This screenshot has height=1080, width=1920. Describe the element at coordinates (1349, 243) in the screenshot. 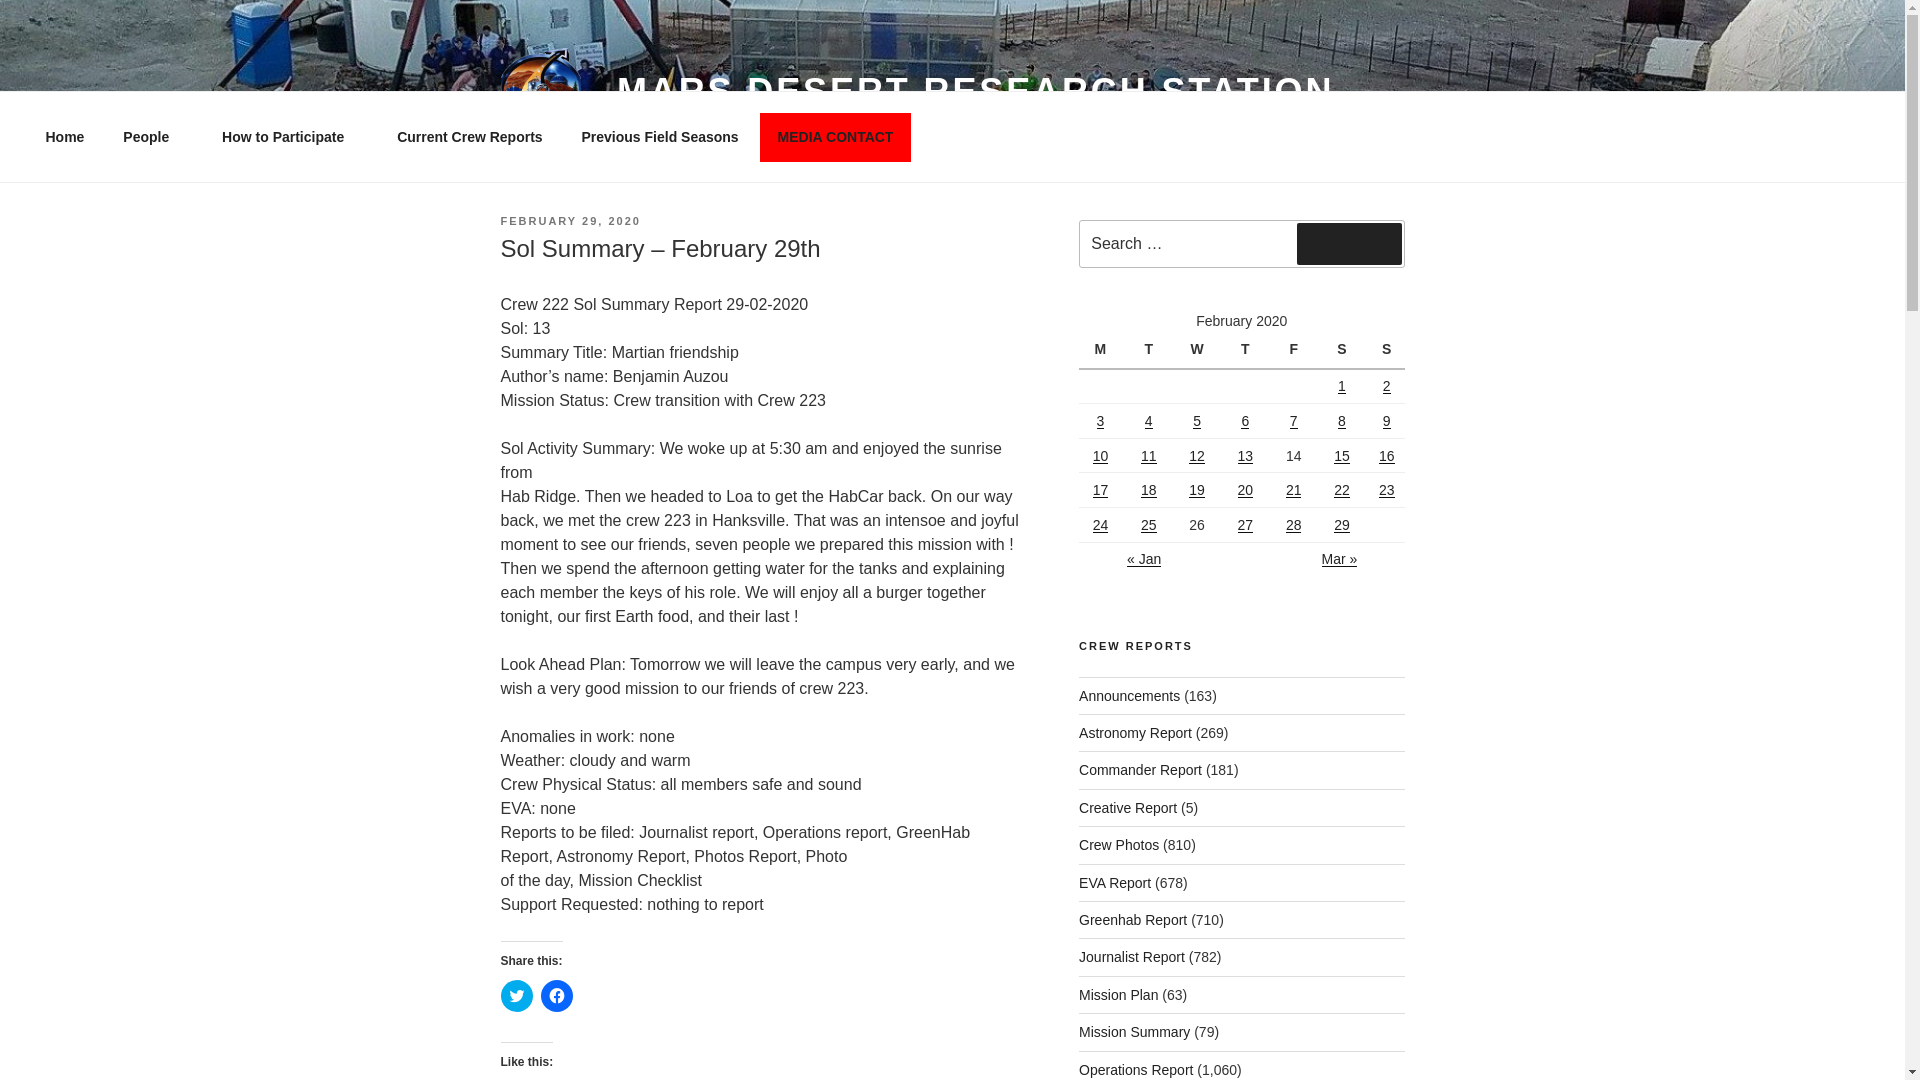

I see `Search` at that location.